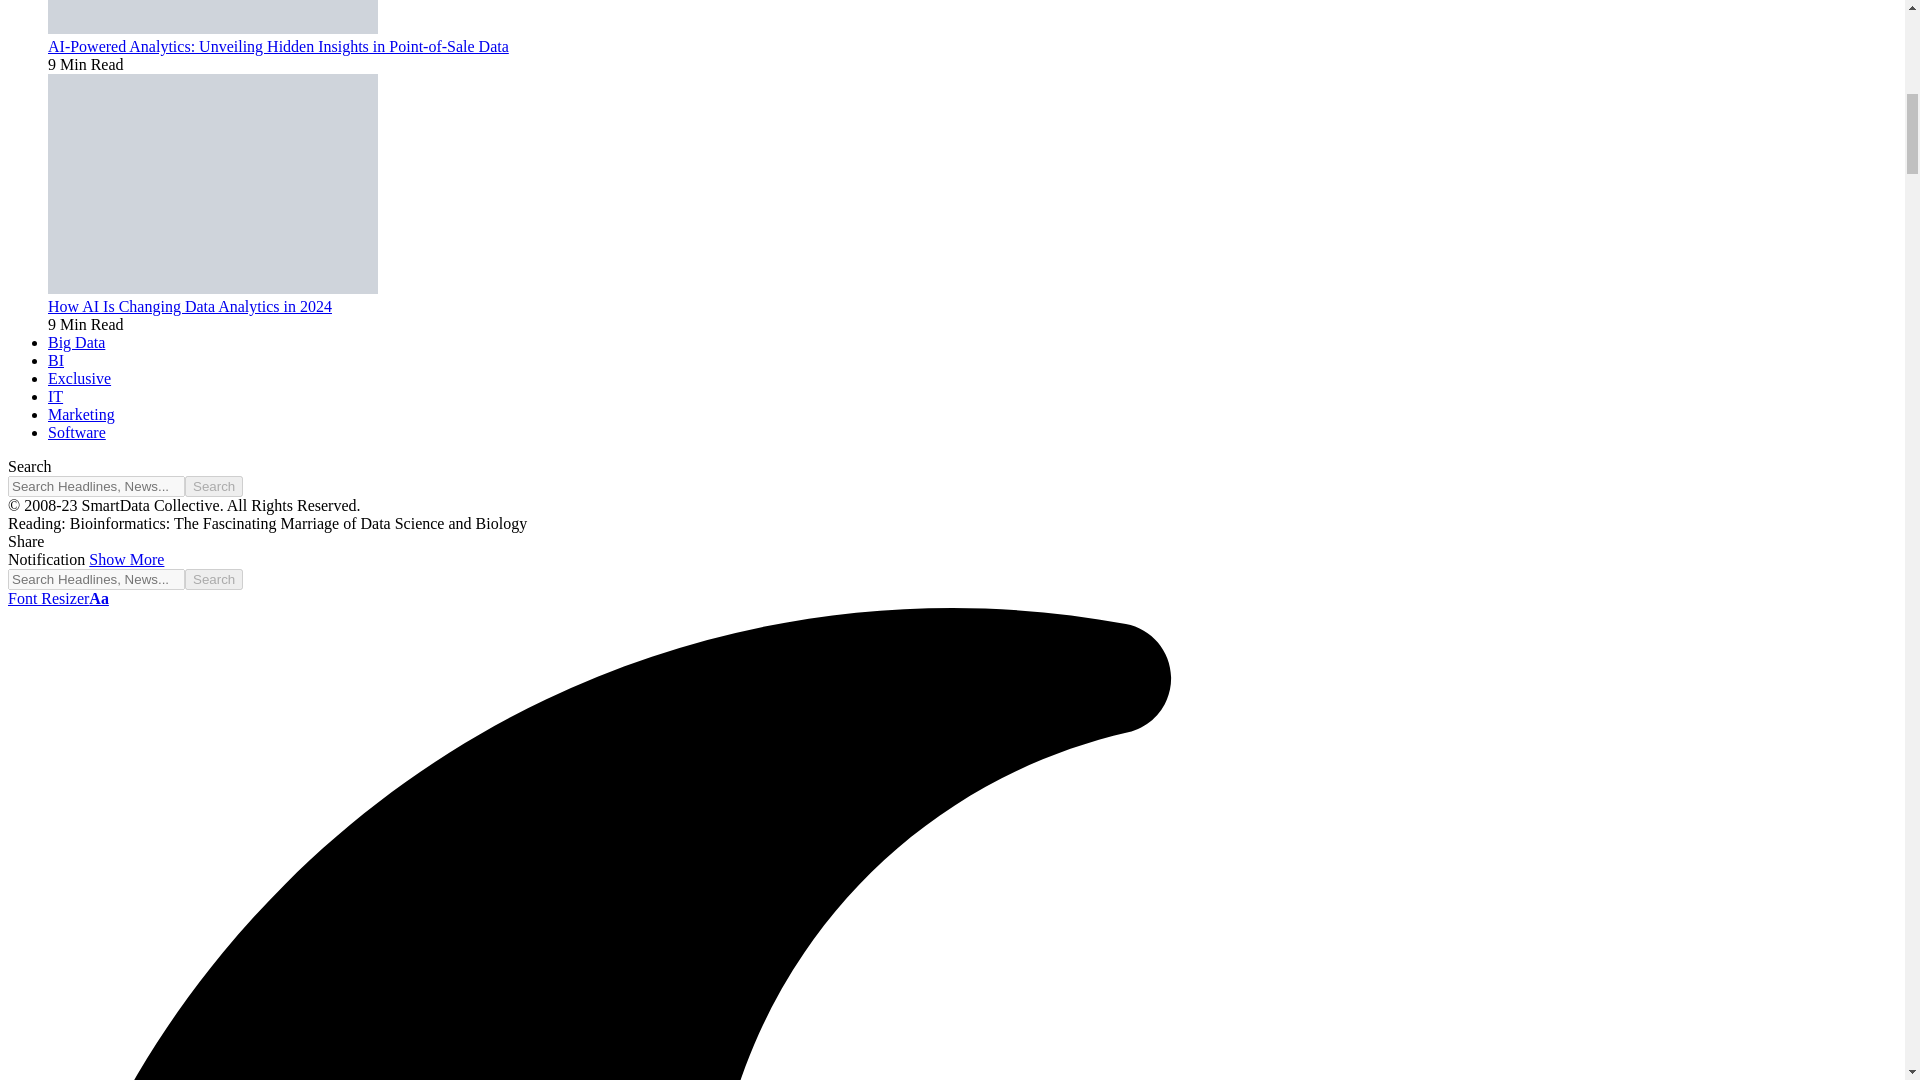 This screenshot has height=1080, width=1920. What do you see at coordinates (76, 432) in the screenshot?
I see `Software` at bounding box center [76, 432].